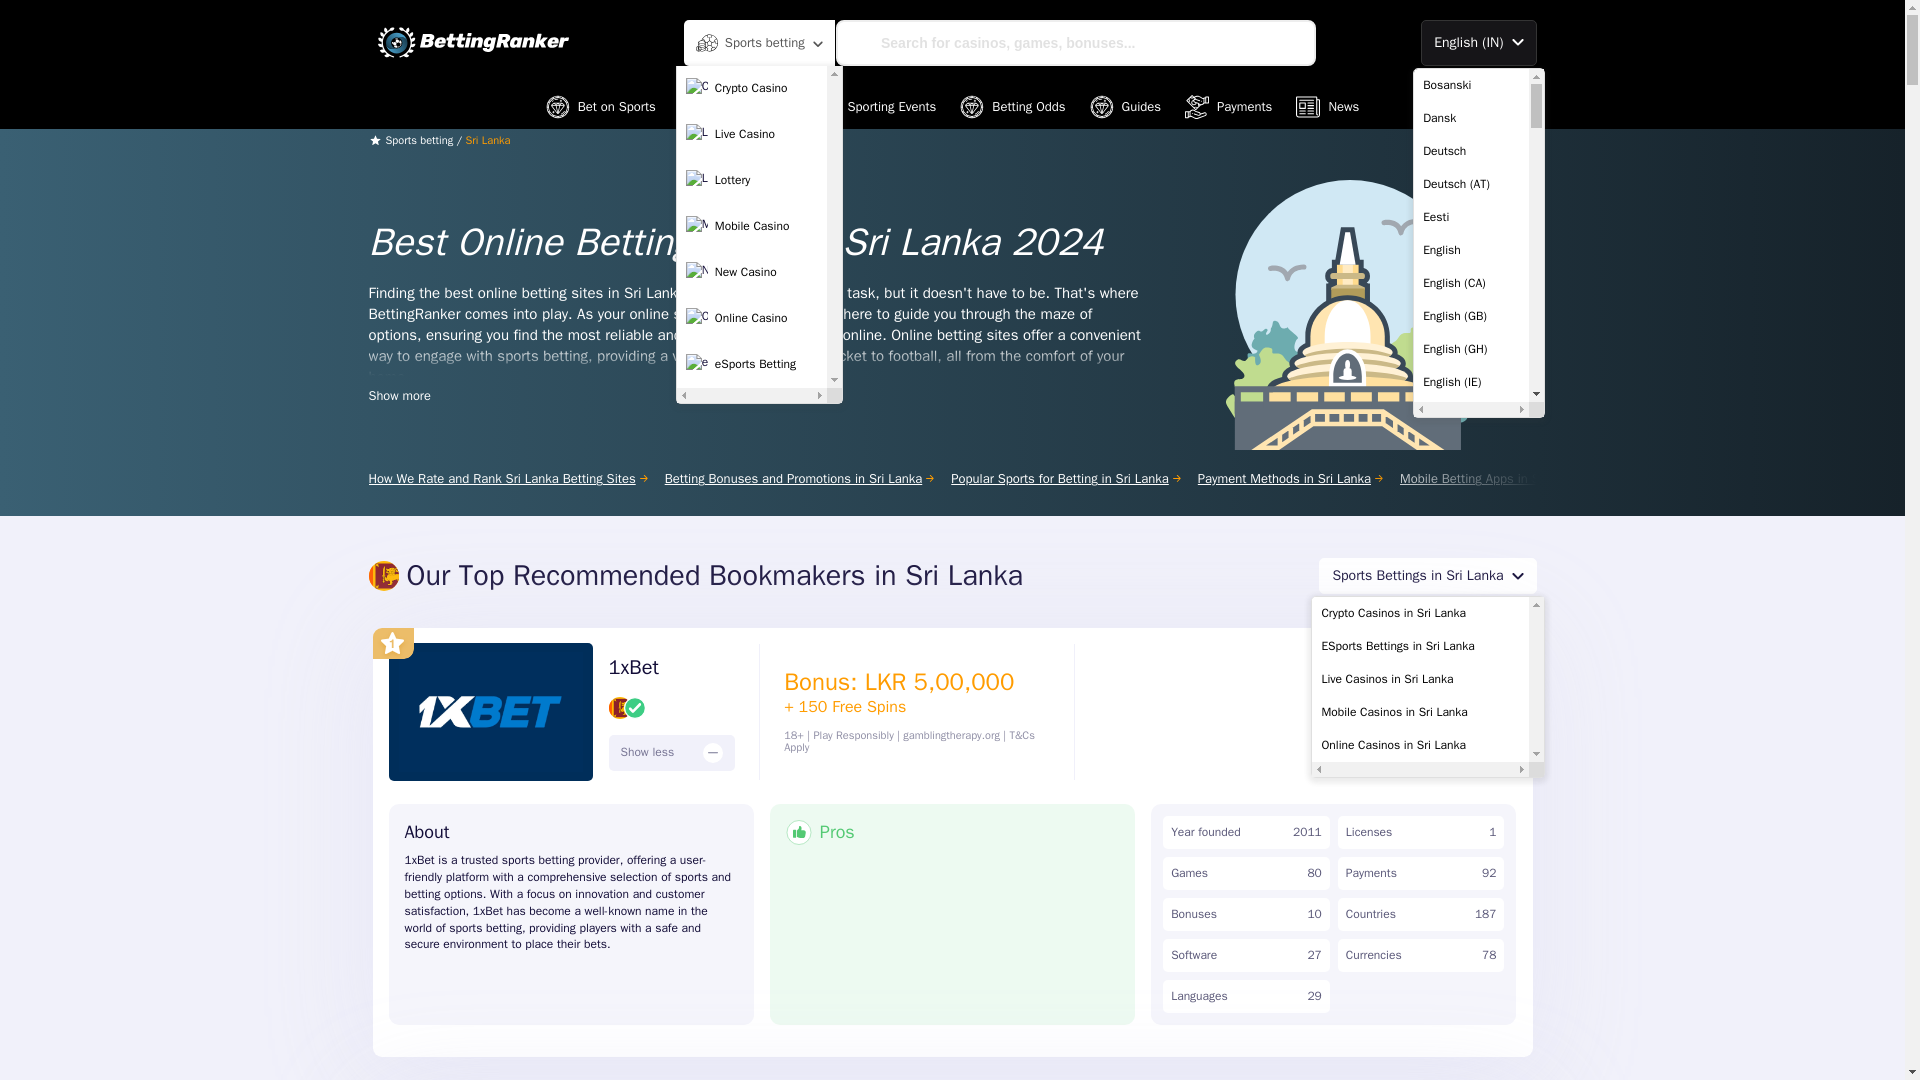 Image resolution: width=1920 pixels, height=1080 pixels. I want to click on Online Casino, so click(752, 319).